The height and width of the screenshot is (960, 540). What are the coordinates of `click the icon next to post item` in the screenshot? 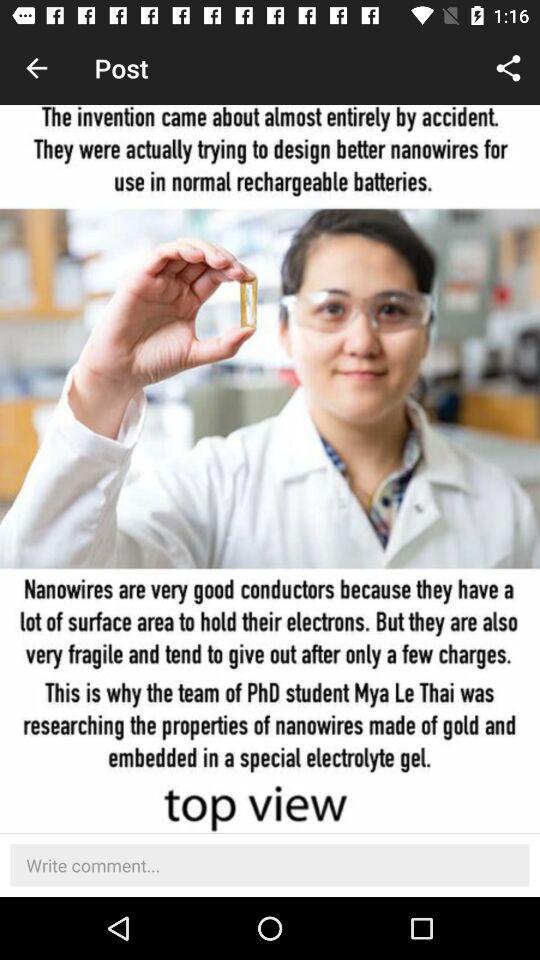 It's located at (36, 68).